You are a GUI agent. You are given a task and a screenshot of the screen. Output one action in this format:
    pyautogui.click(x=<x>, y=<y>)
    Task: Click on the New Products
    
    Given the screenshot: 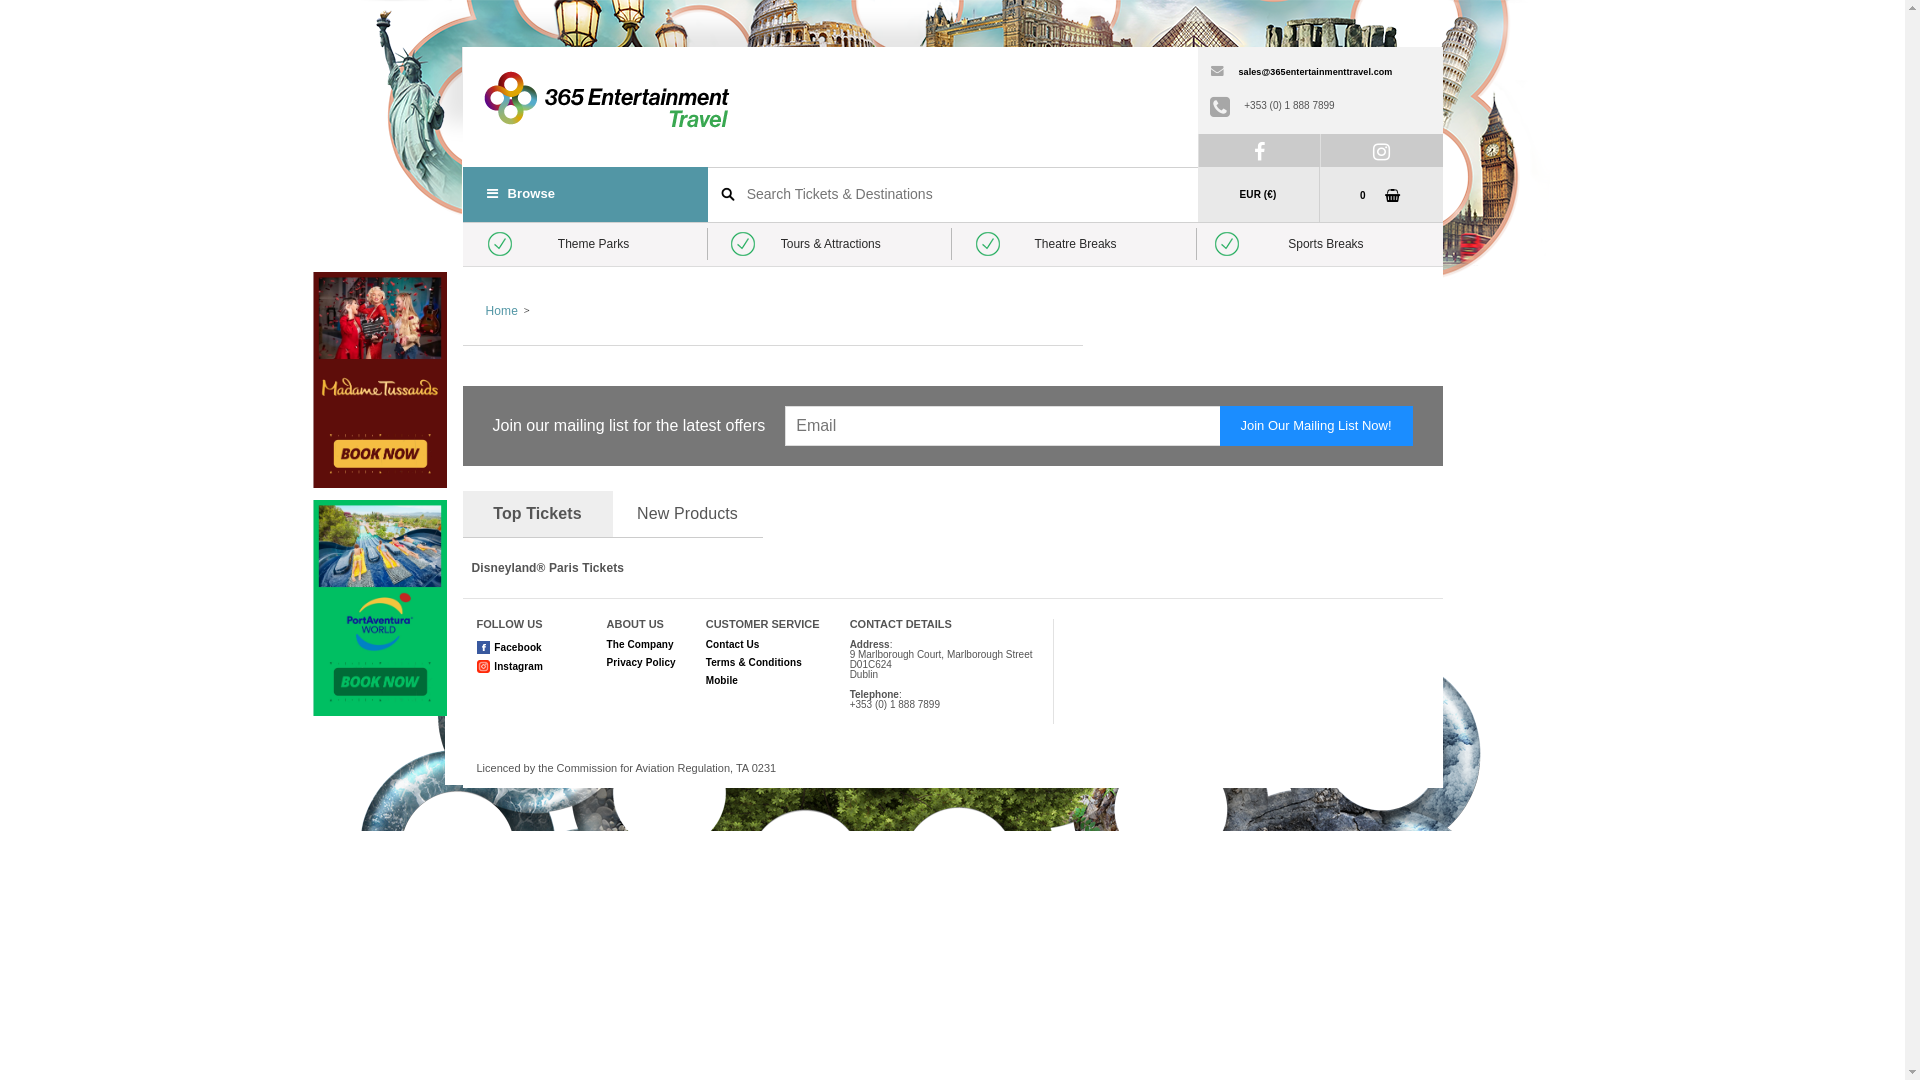 What is the action you would take?
    pyautogui.click(x=687, y=514)
    